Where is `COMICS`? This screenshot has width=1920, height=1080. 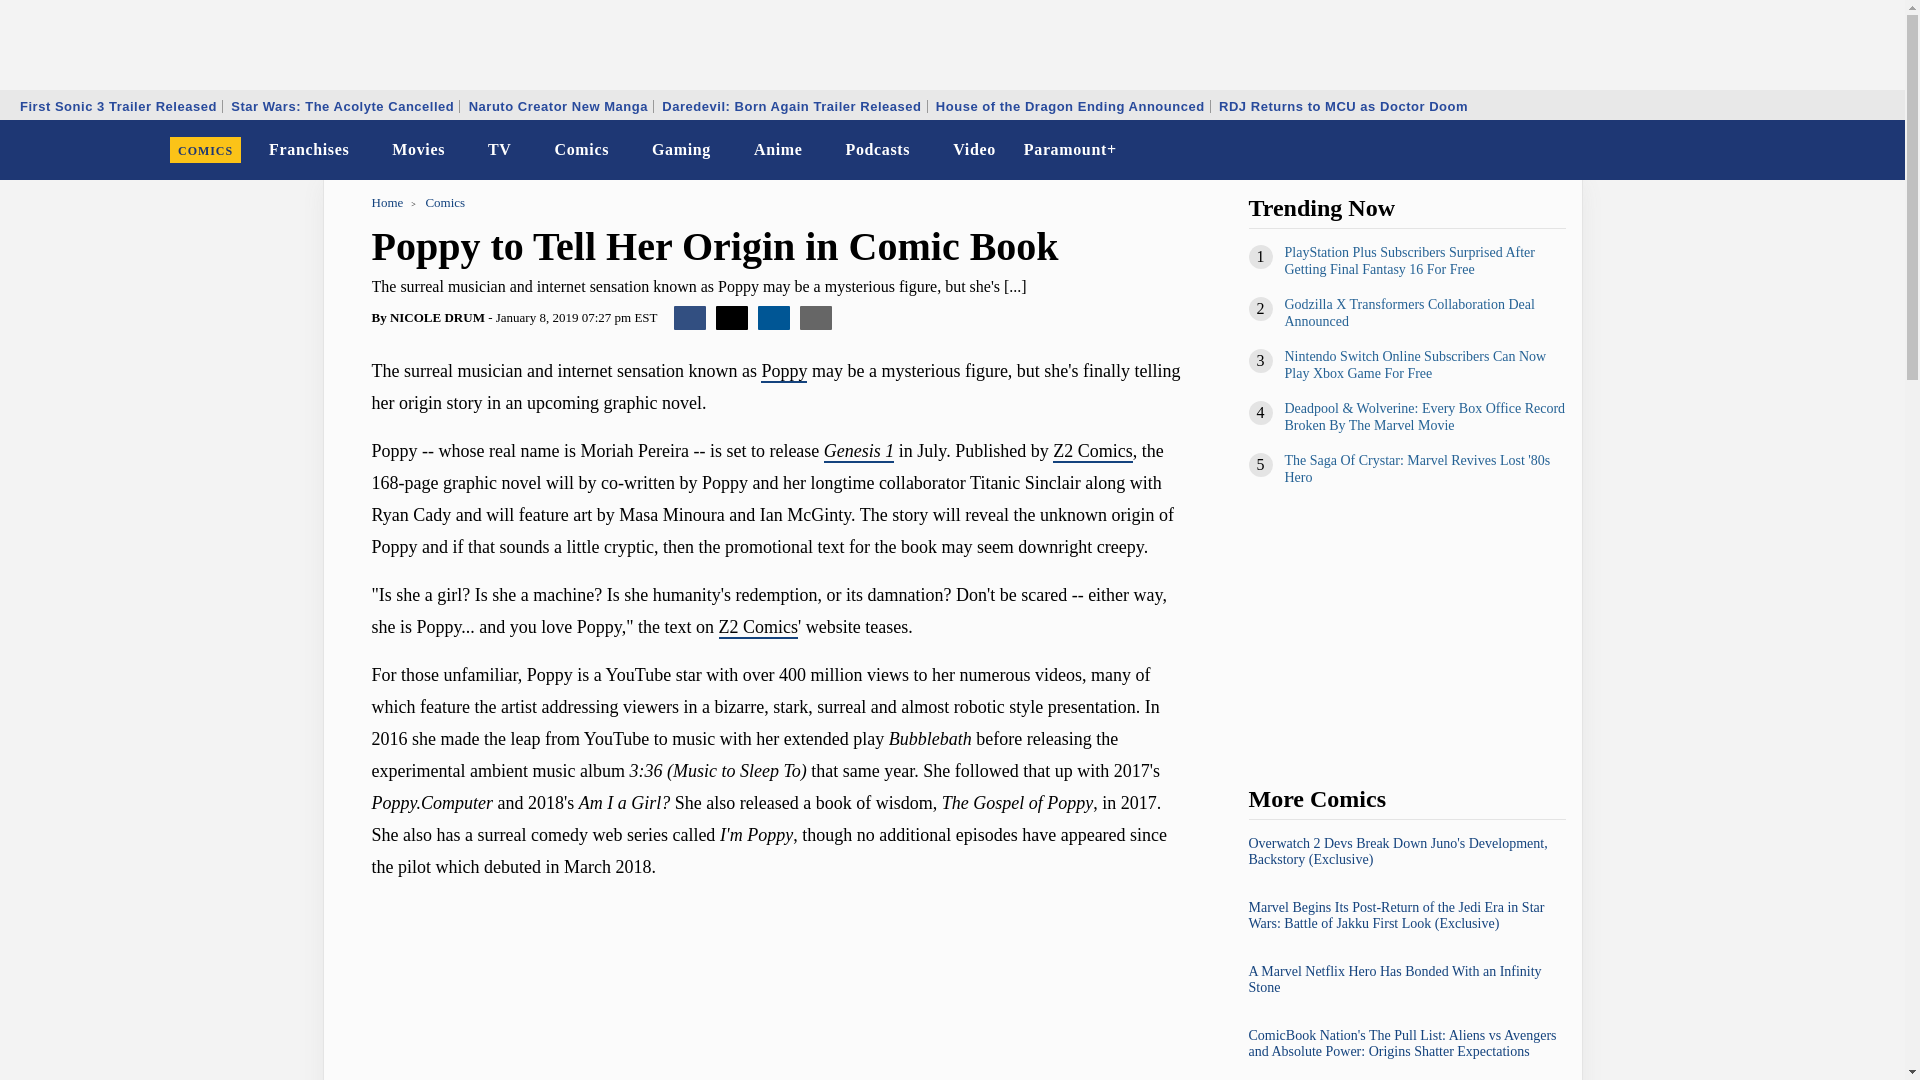 COMICS is located at coordinates (205, 150).